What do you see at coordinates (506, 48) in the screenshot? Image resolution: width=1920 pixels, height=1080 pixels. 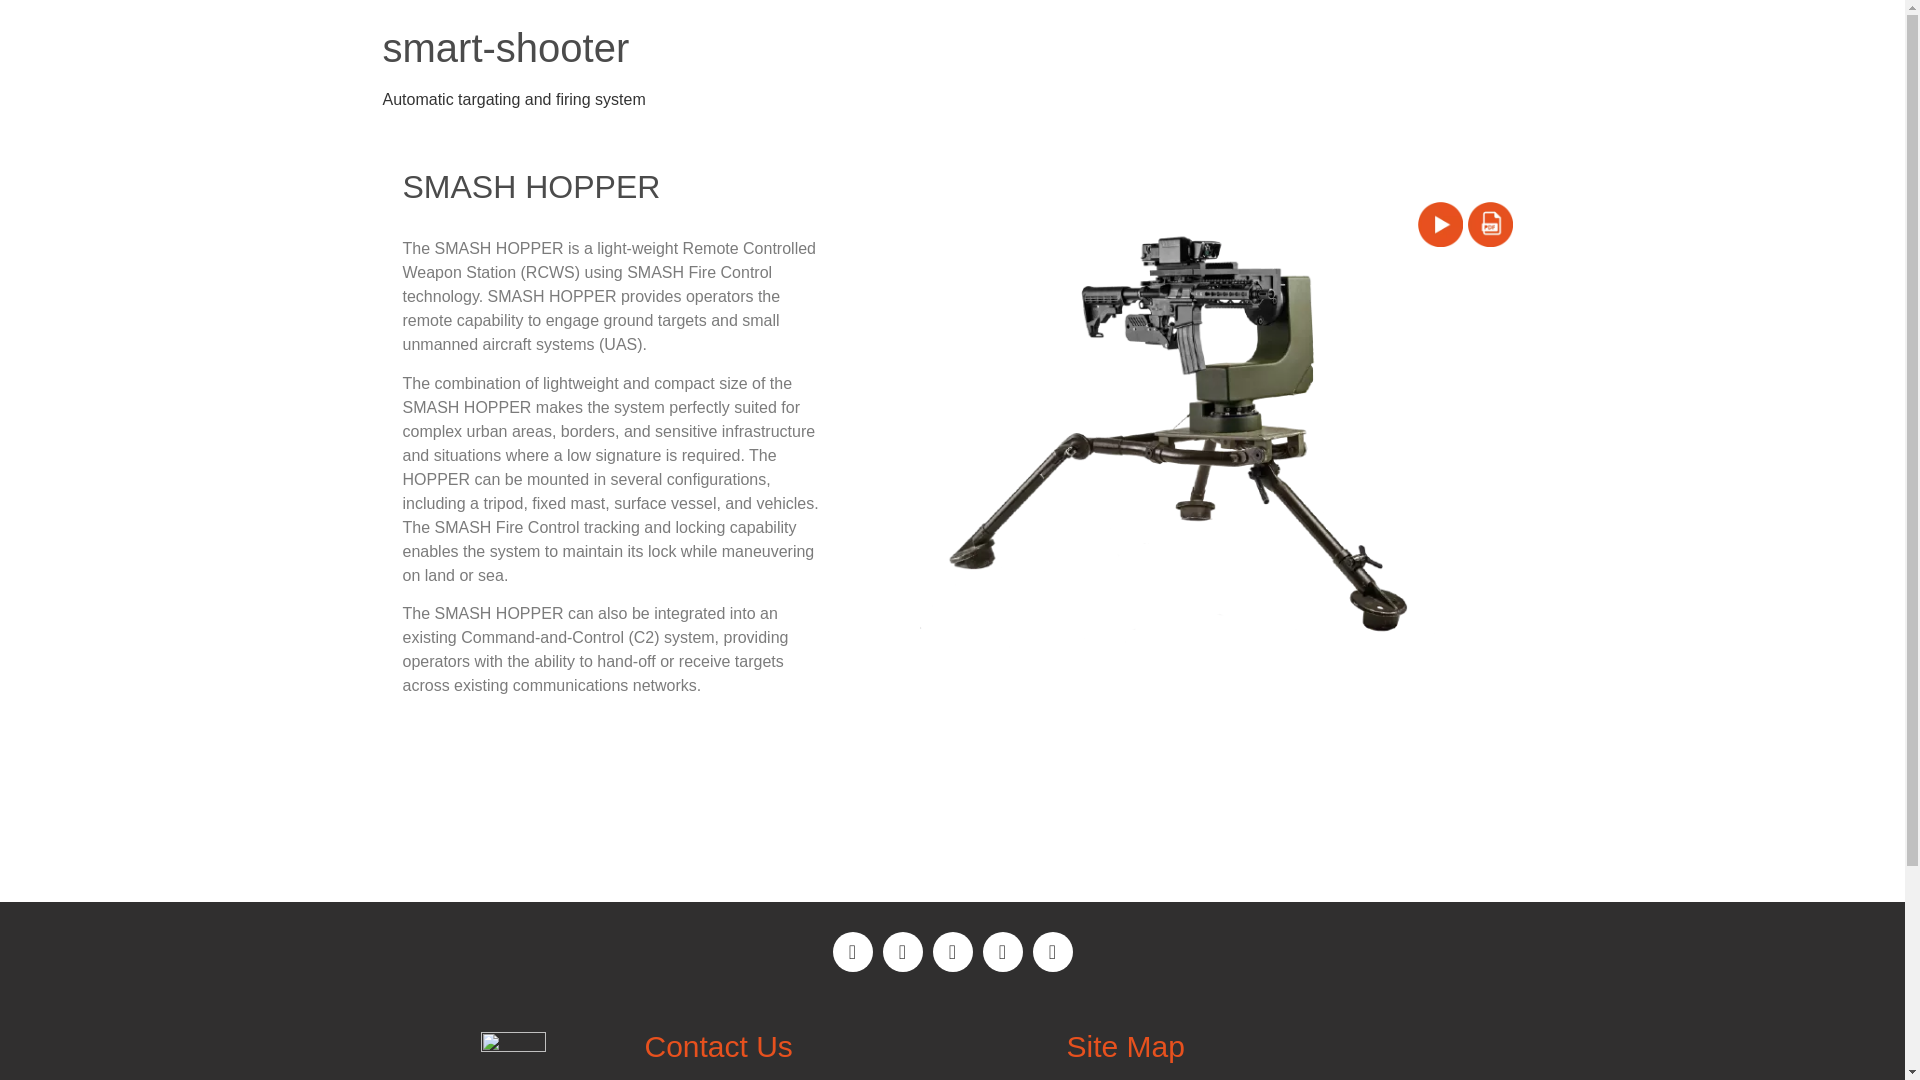 I see `Home` at bounding box center [506, 48].